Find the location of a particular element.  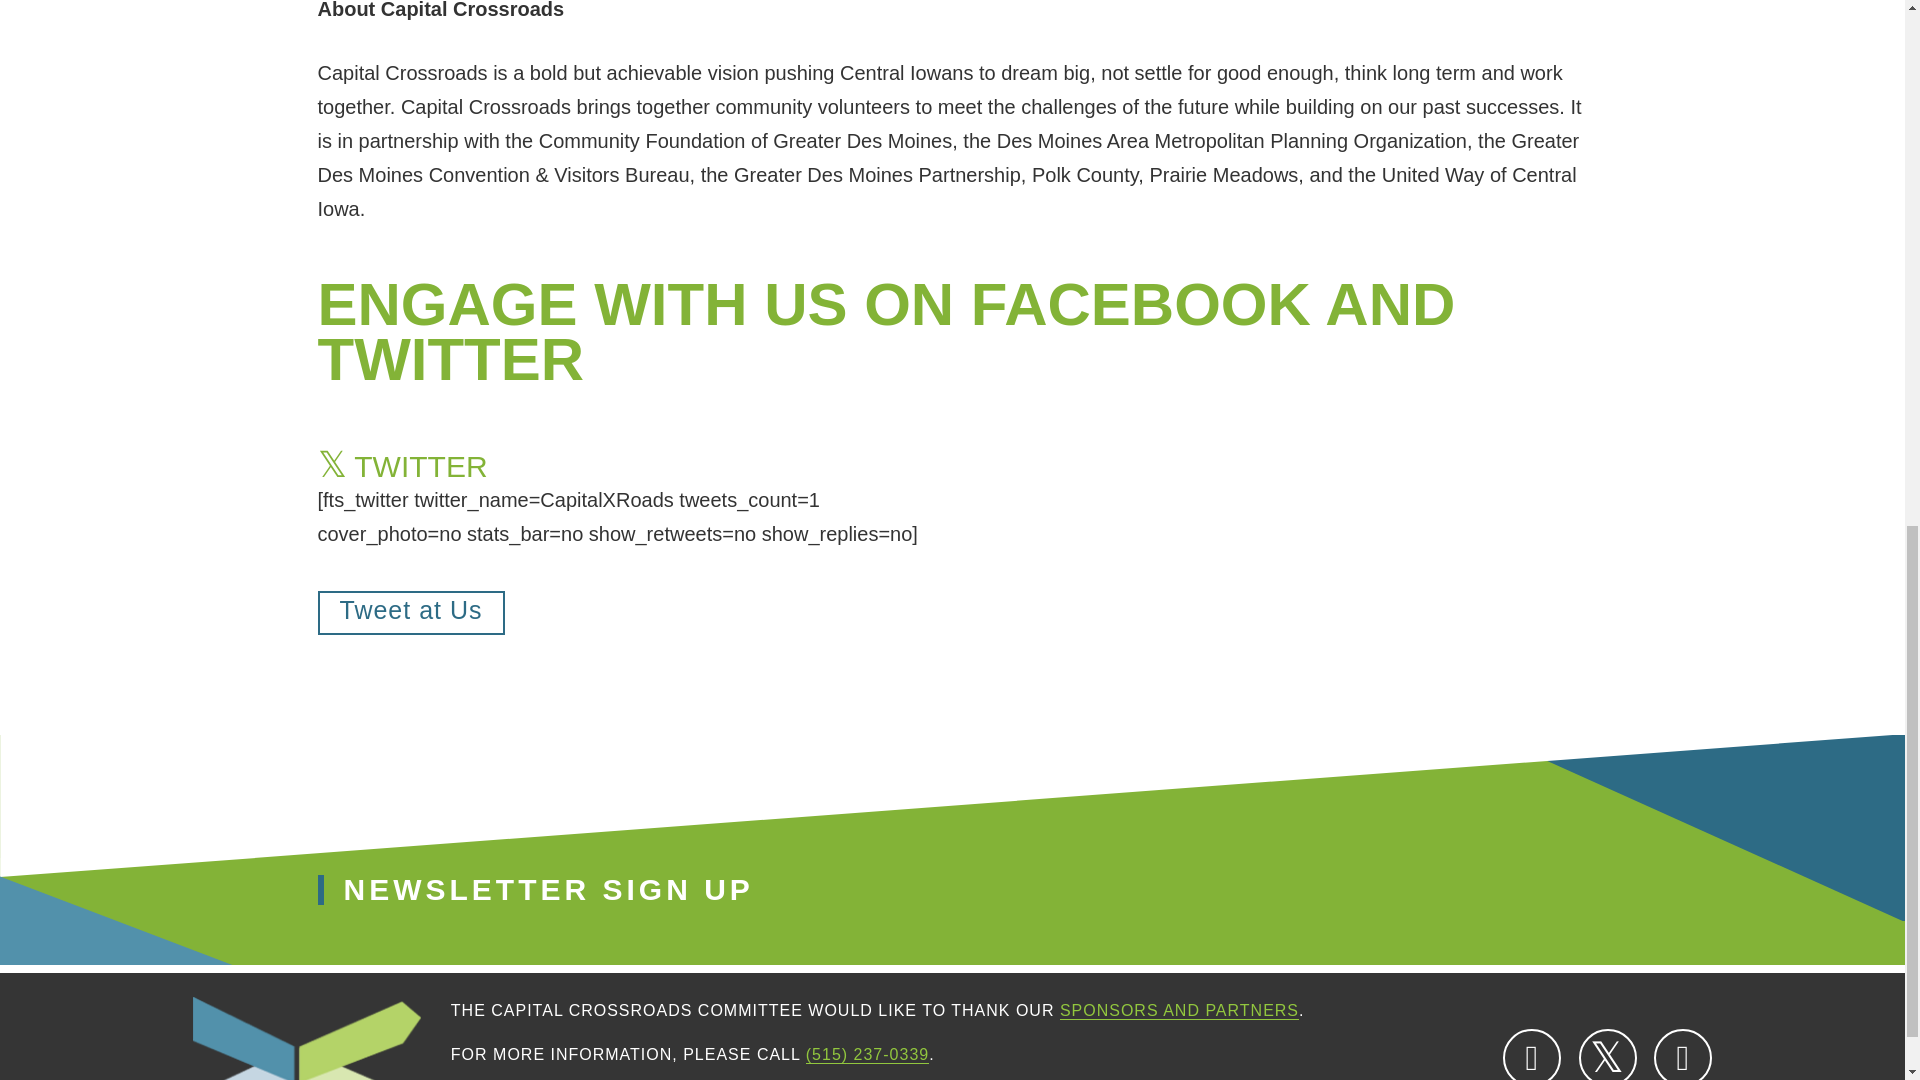

Tweet at Us is located at coordinates (411, 612).